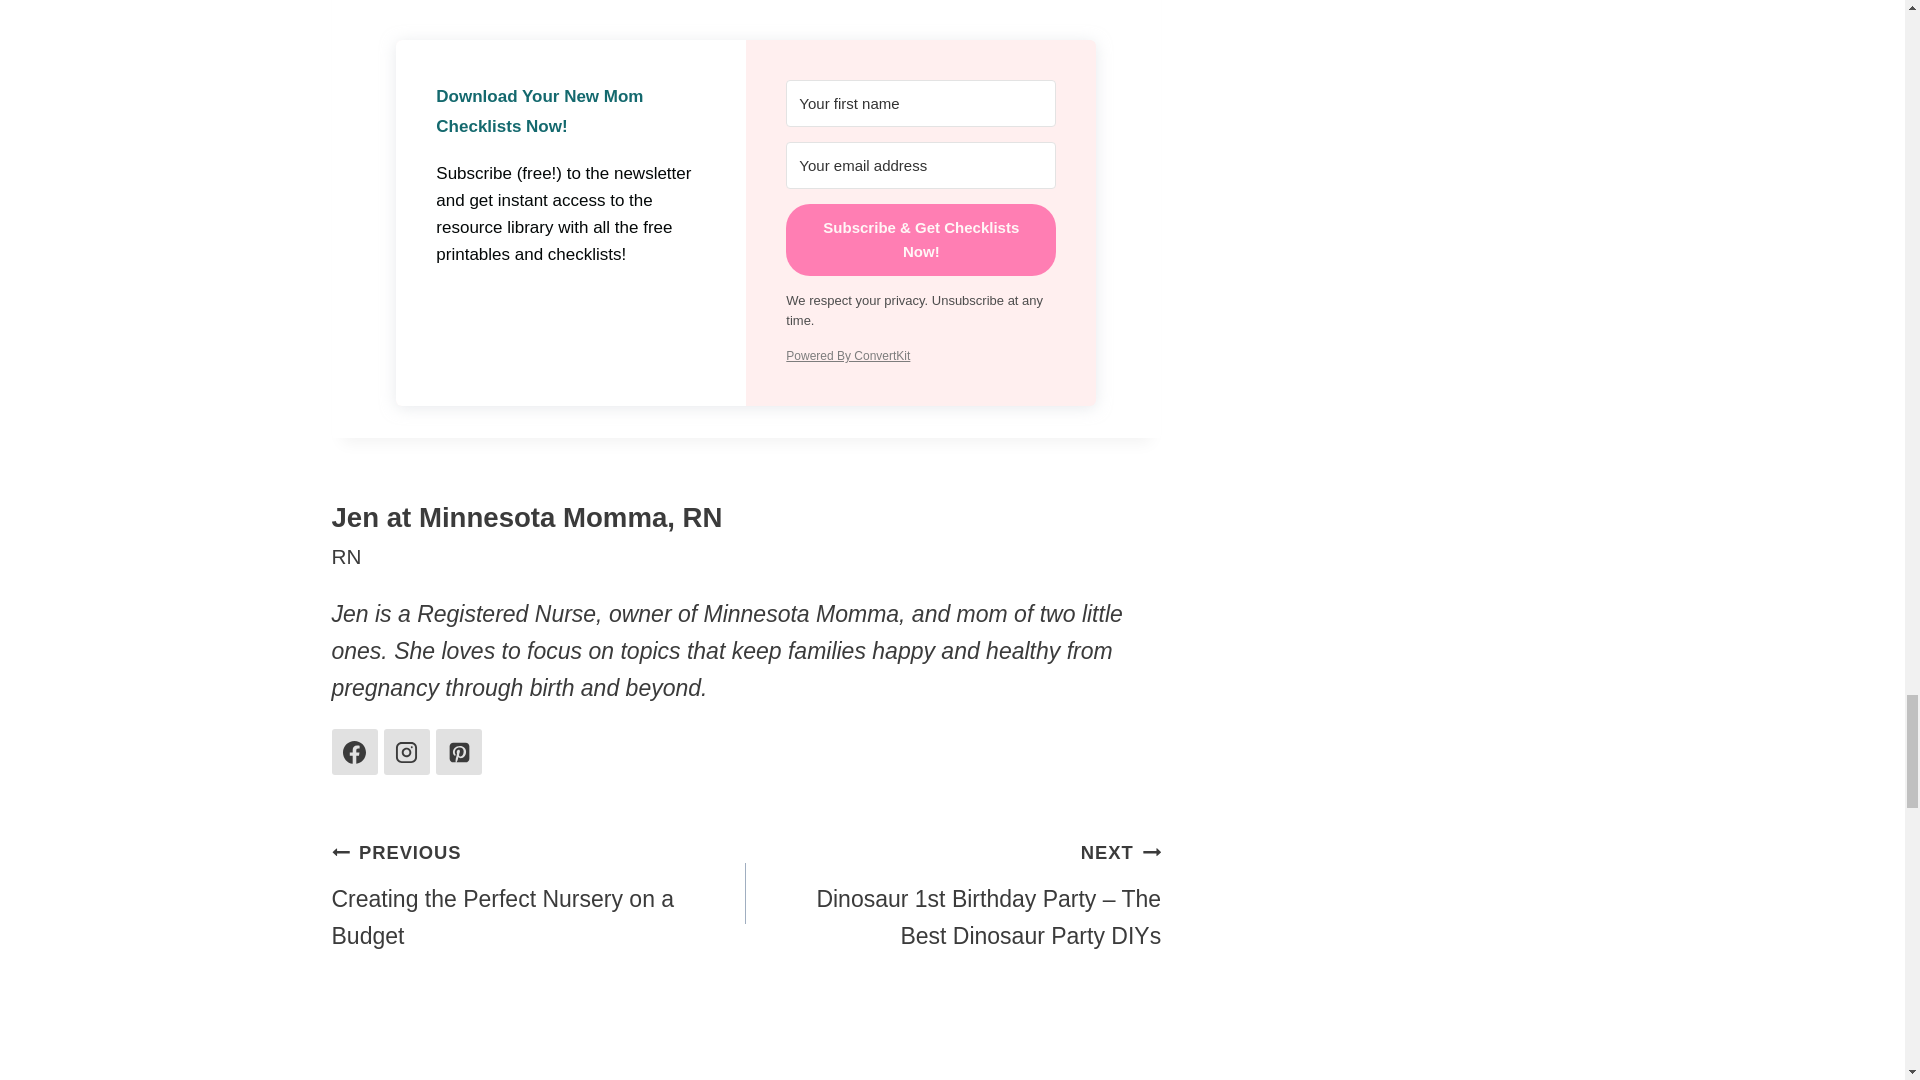 This screenshot has height=1080, width=1920. What do you see at coordinates (355, 752) in the screenshot?
I see `Follow Jen at Minnesota Momma, RN on Facebook` at bounding box center [355, 752].